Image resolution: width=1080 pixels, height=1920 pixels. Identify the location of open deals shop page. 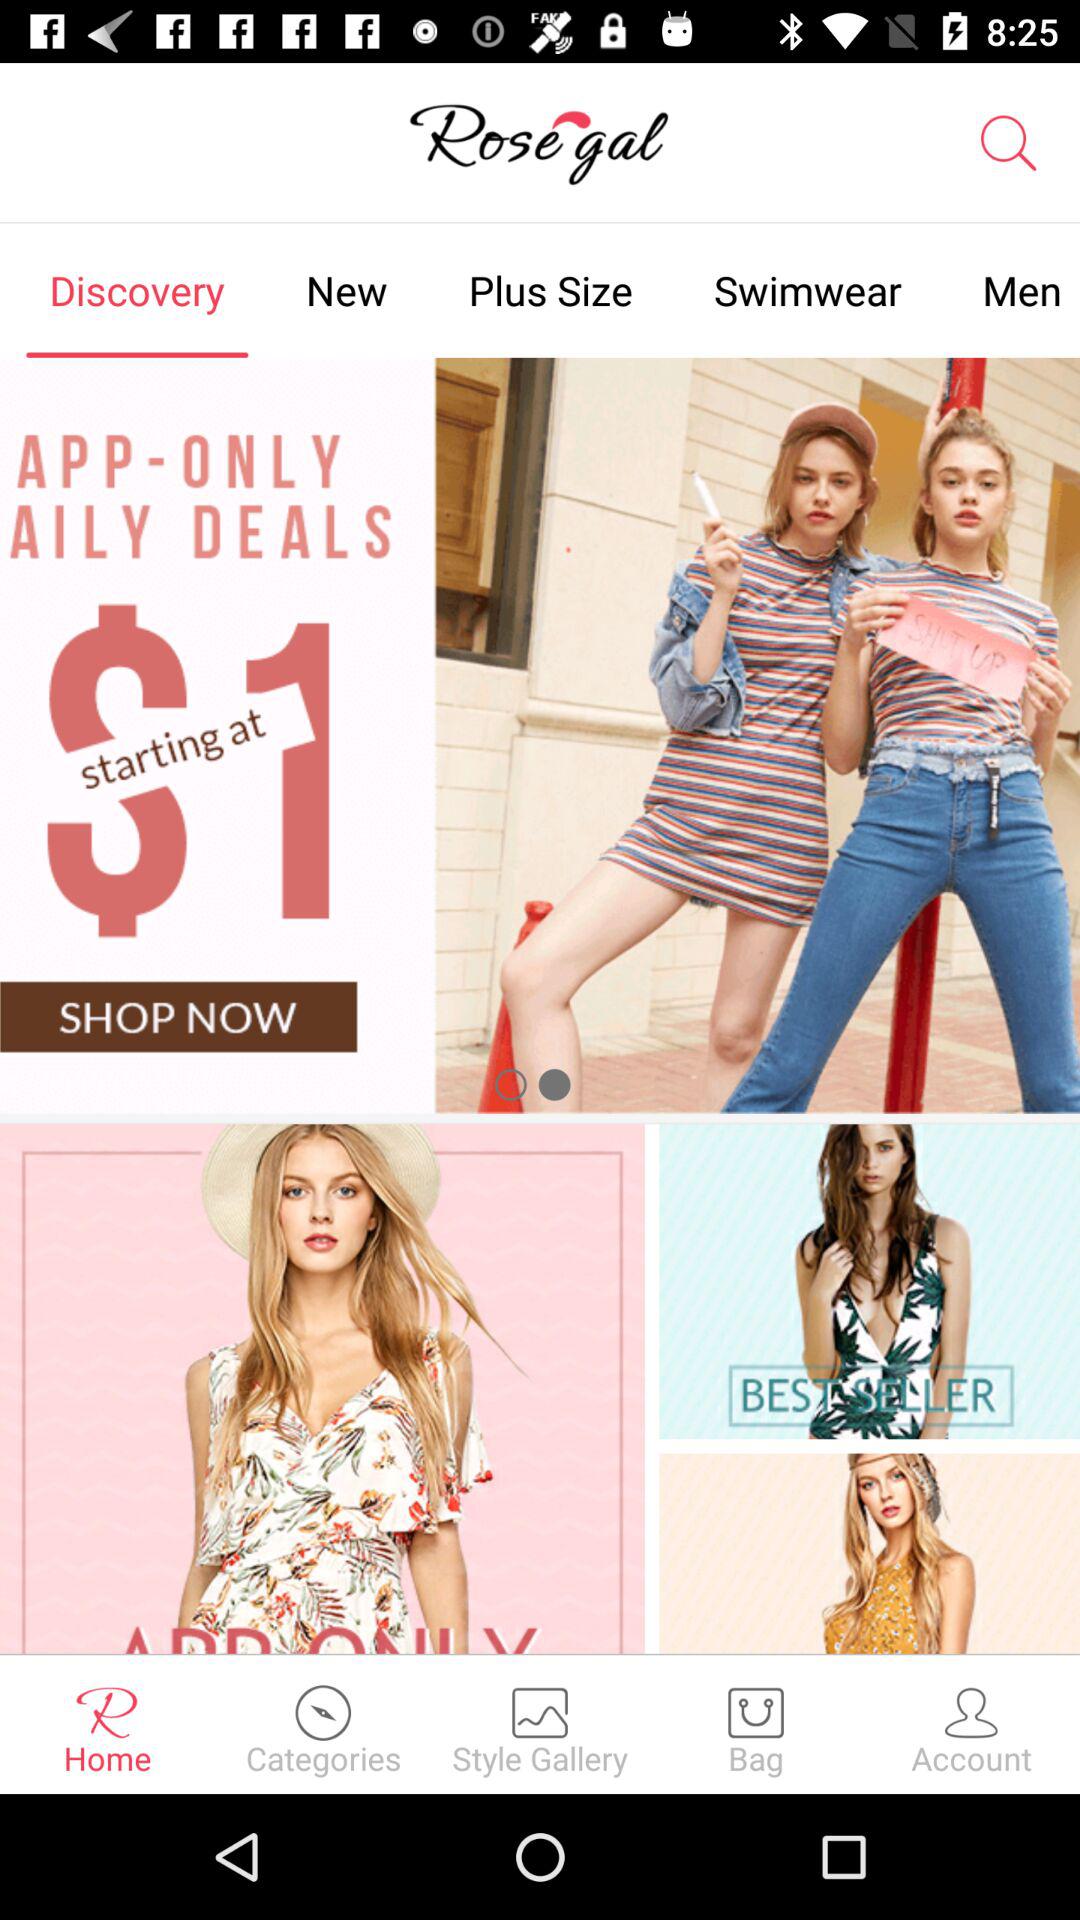
(540, 735).